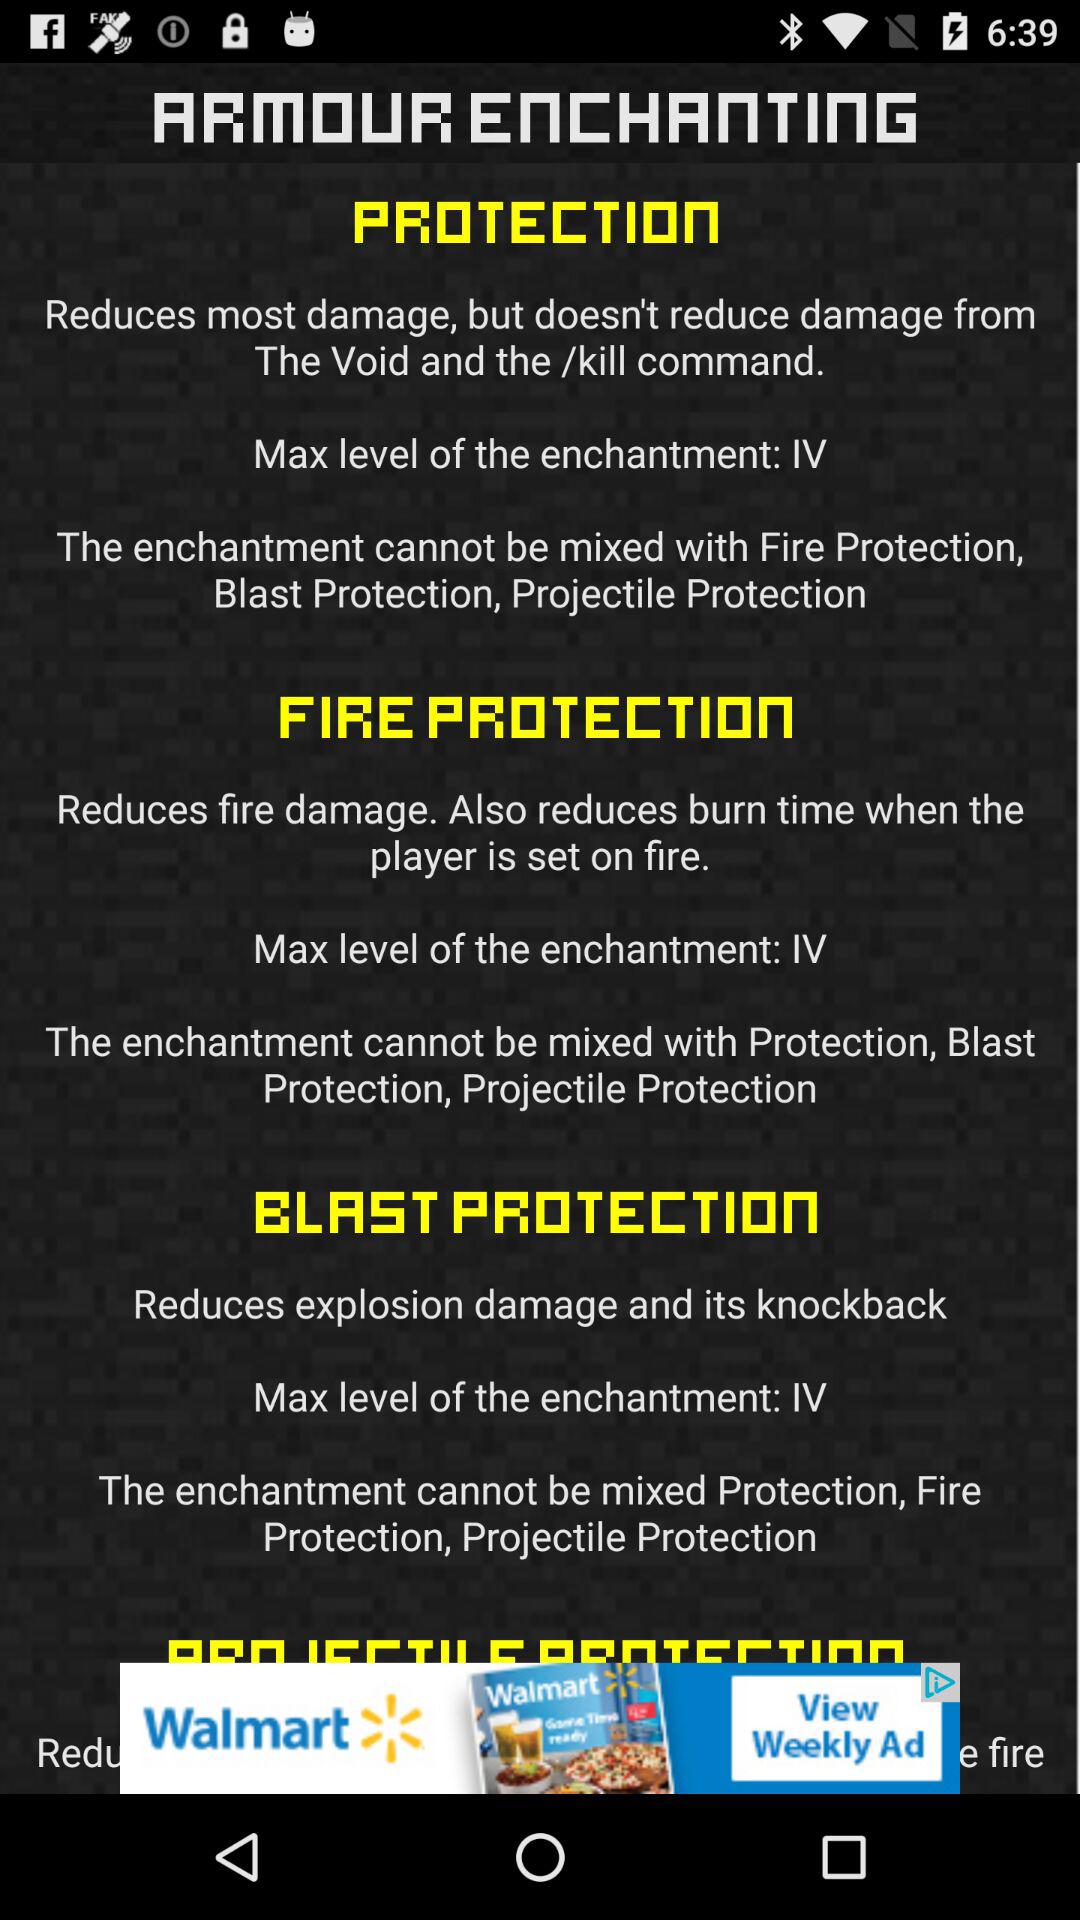  I want to click on open advertisements, so click(540, 1728).